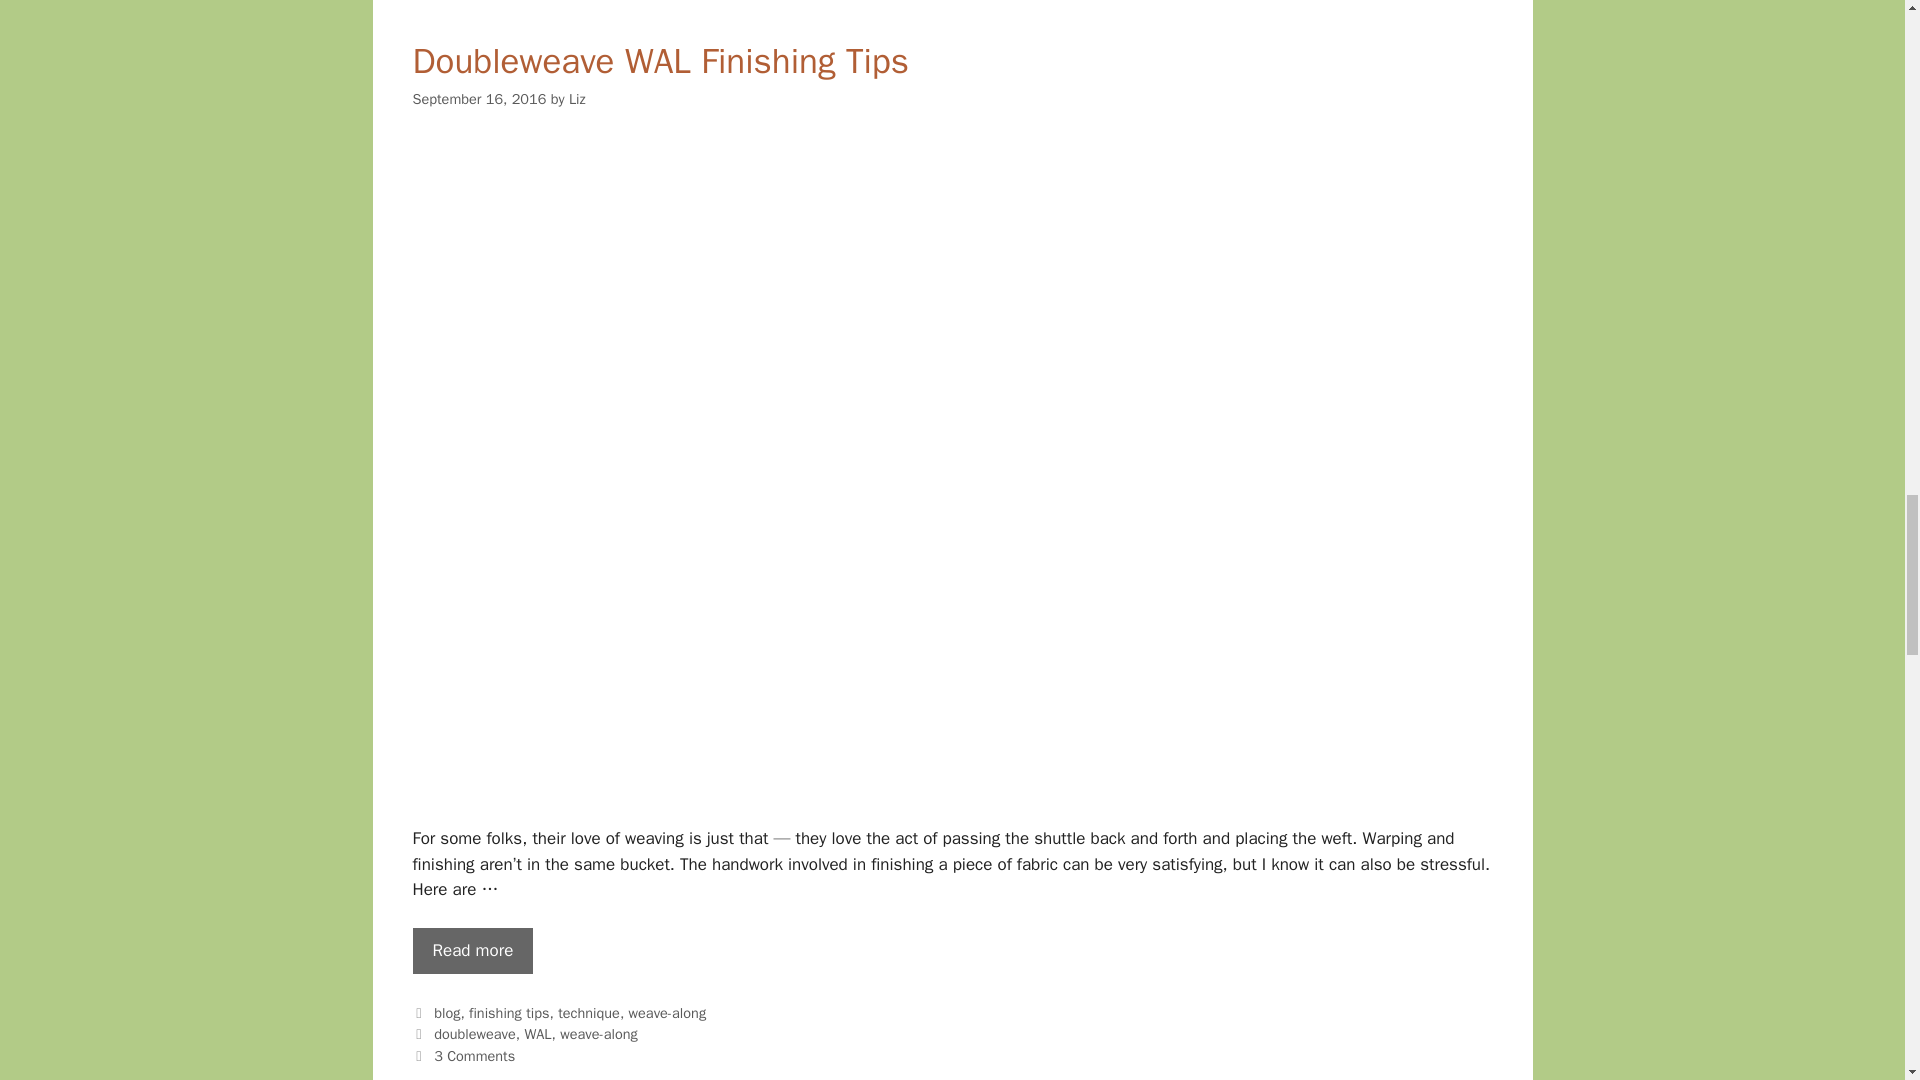 This screenshot has width=1920, height=1080. I want to click on View all posts by Liz, so click(576, 98).